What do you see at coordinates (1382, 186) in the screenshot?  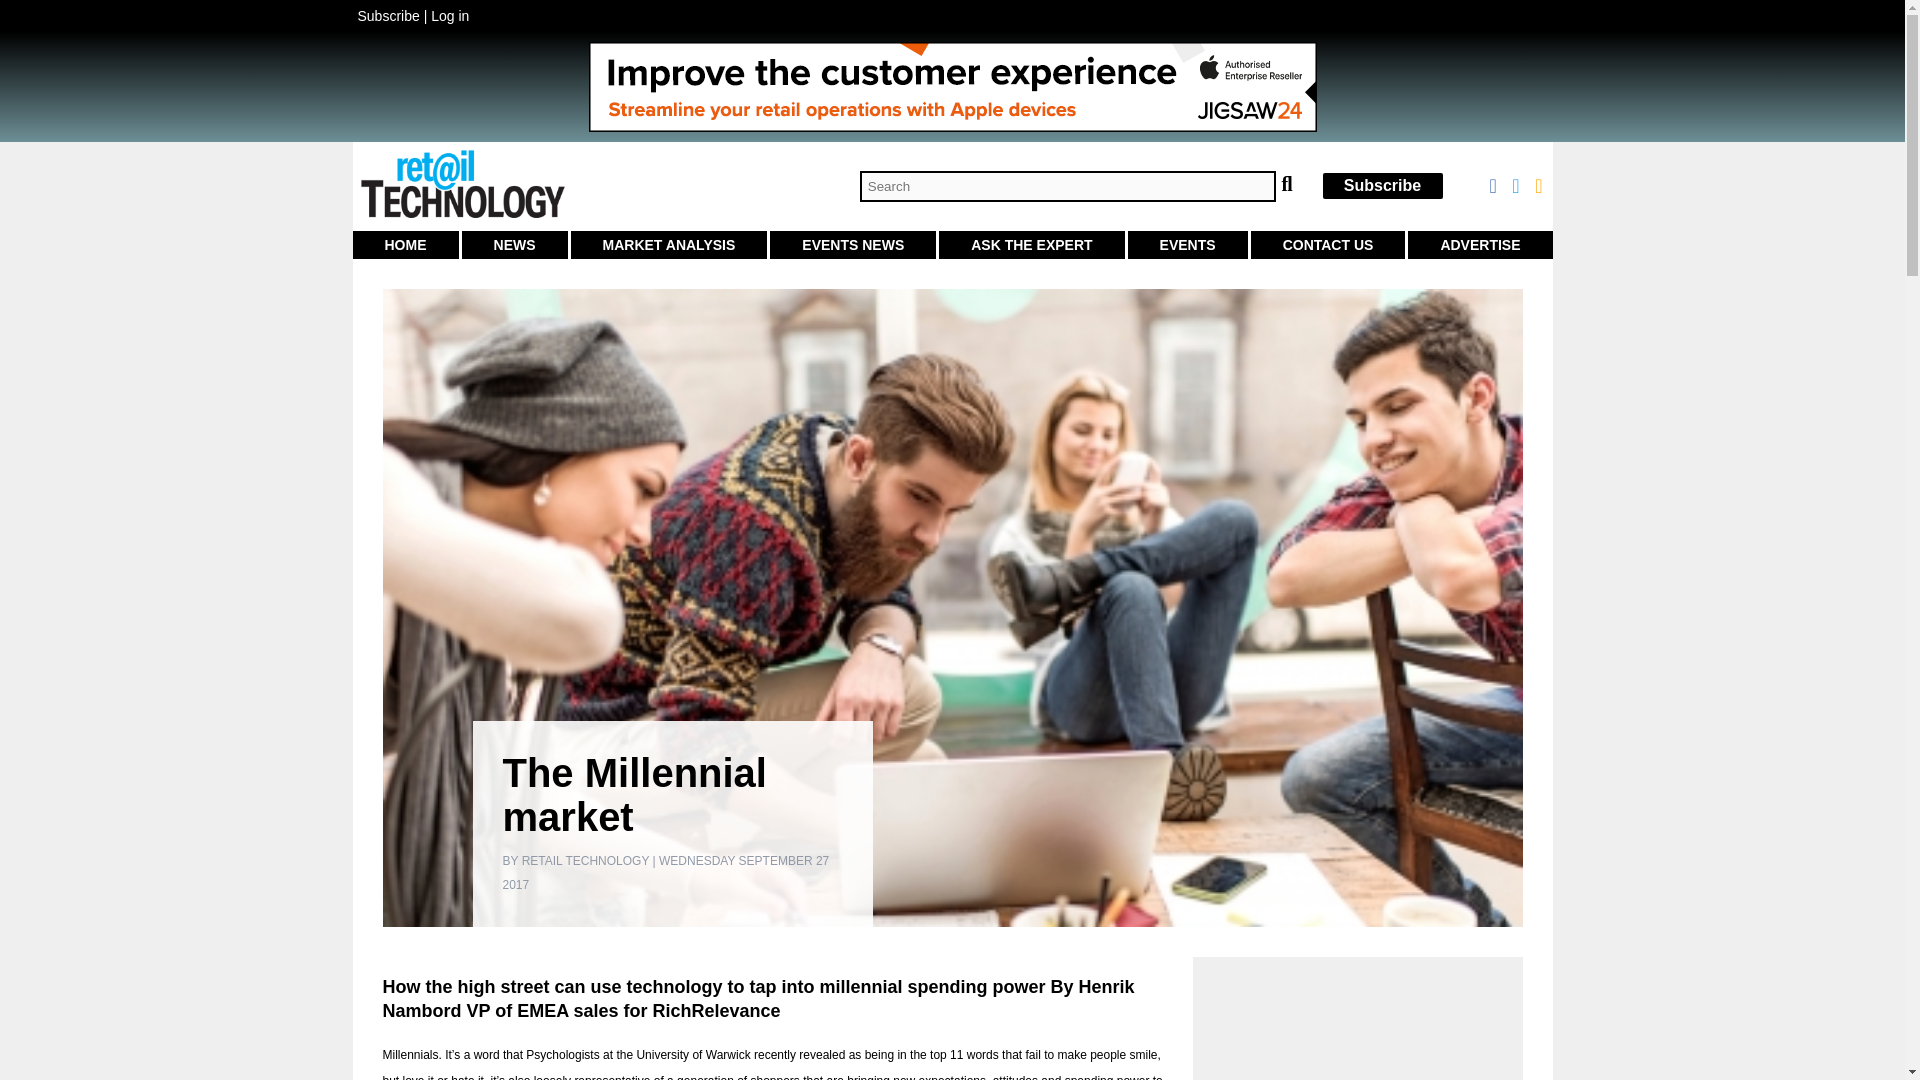 I see `Subscribe` at bounding box center [1382, 186].